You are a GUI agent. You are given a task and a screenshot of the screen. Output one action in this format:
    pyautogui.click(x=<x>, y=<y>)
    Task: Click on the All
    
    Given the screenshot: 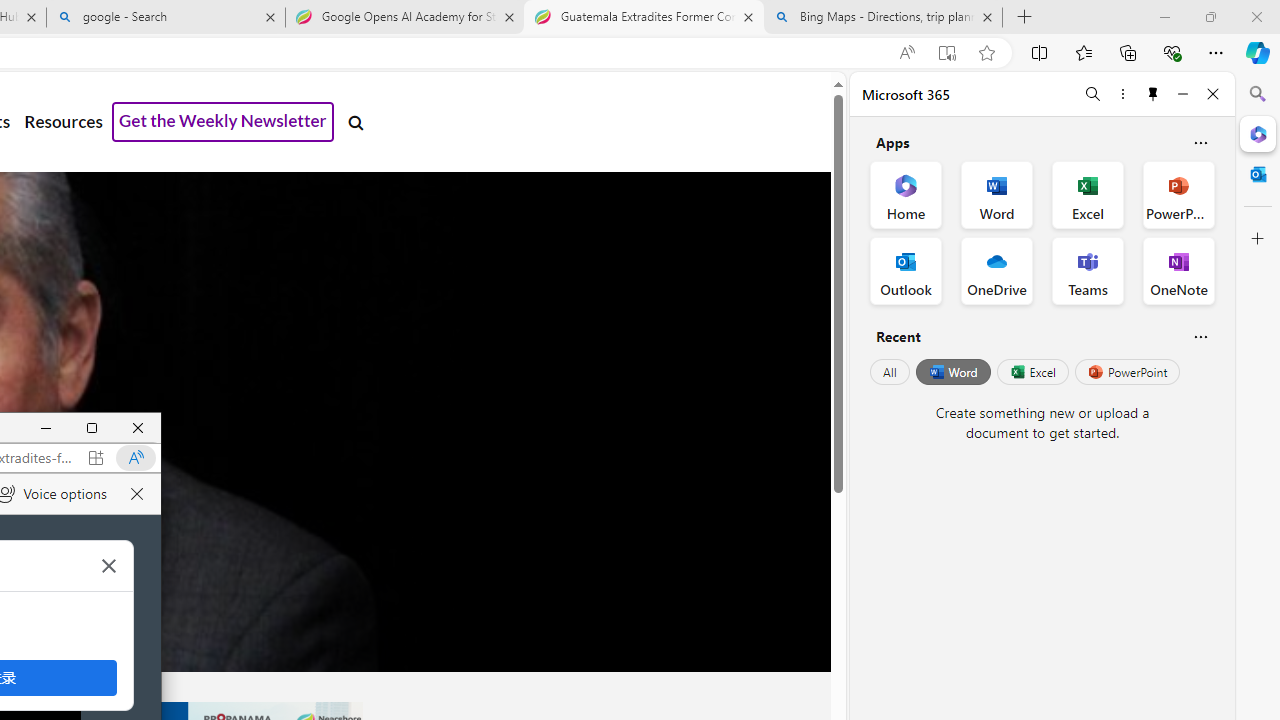 What is the action you would take?
    pyautogui.click(x=890, y=372)
    